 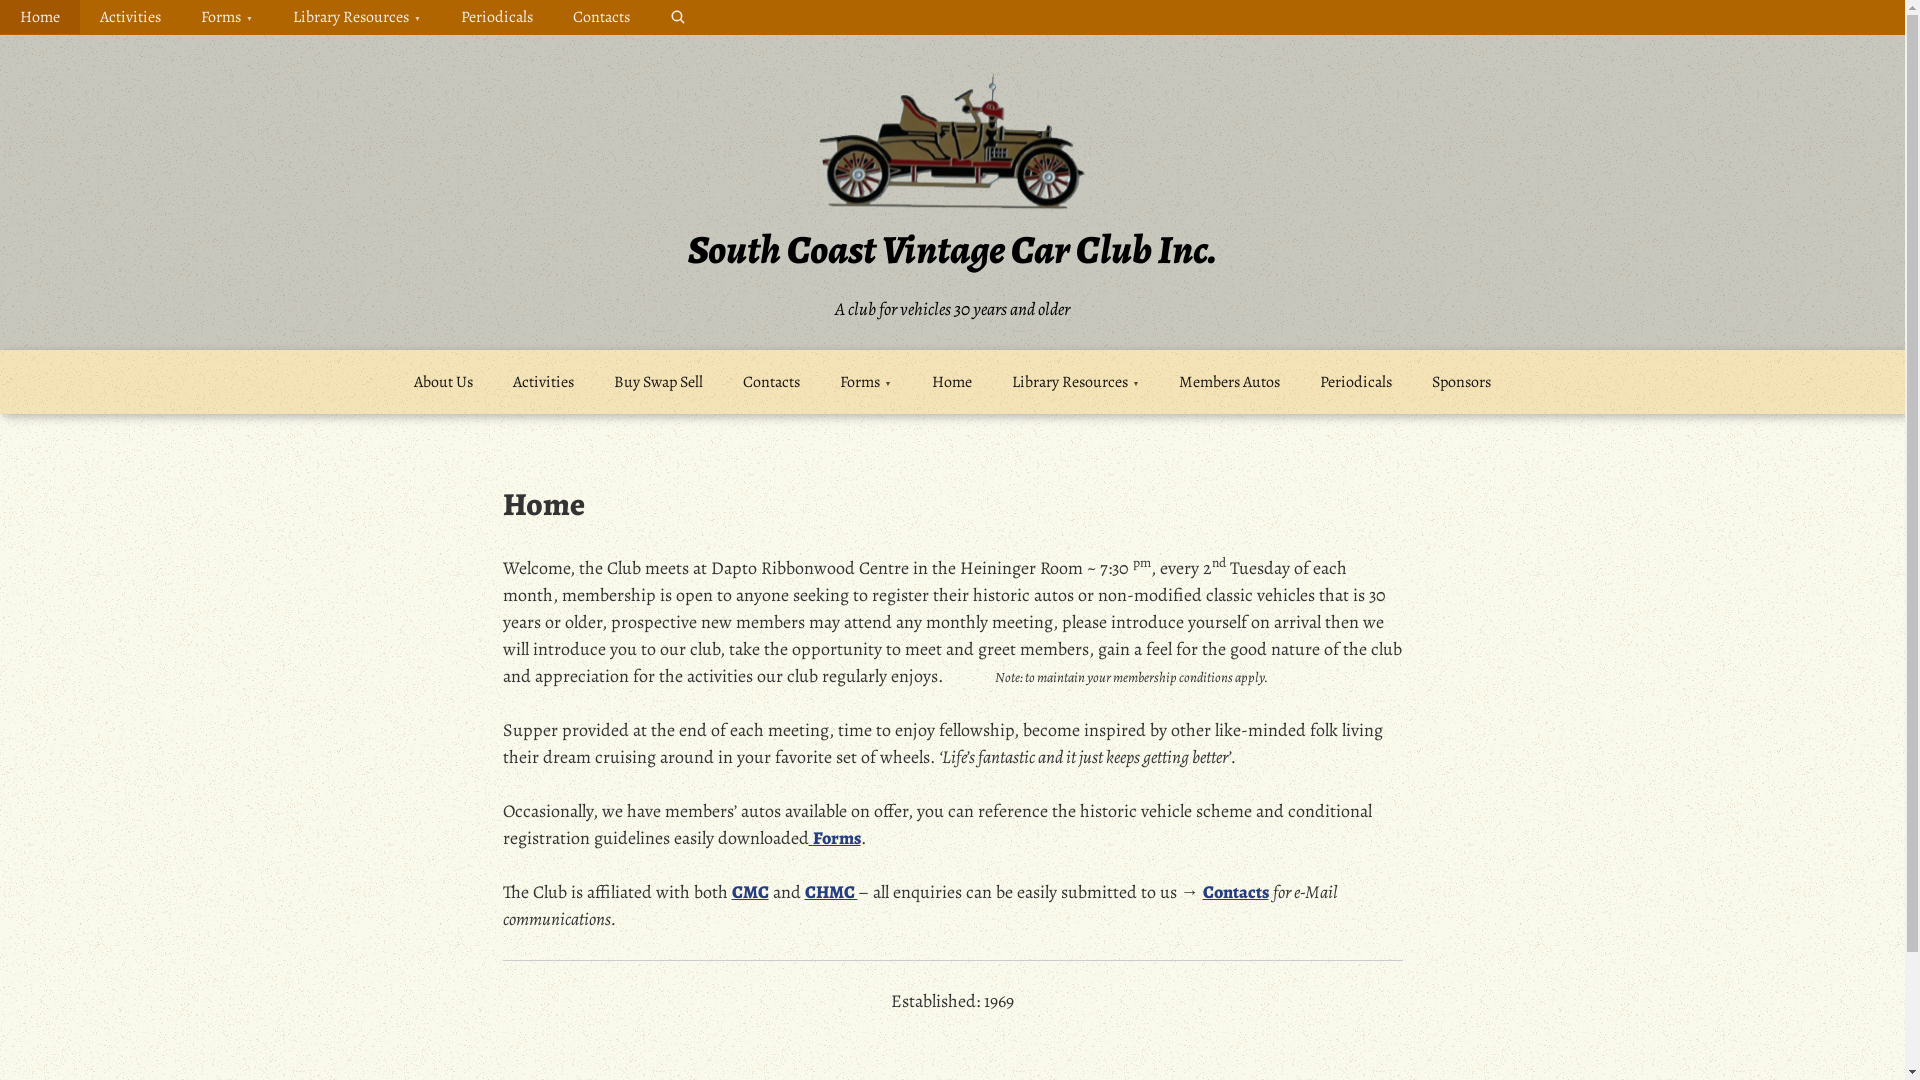 What do you see at coordinates (444, 382) in the screenshot?
I see `About Us` at bounding box center [444, 382].